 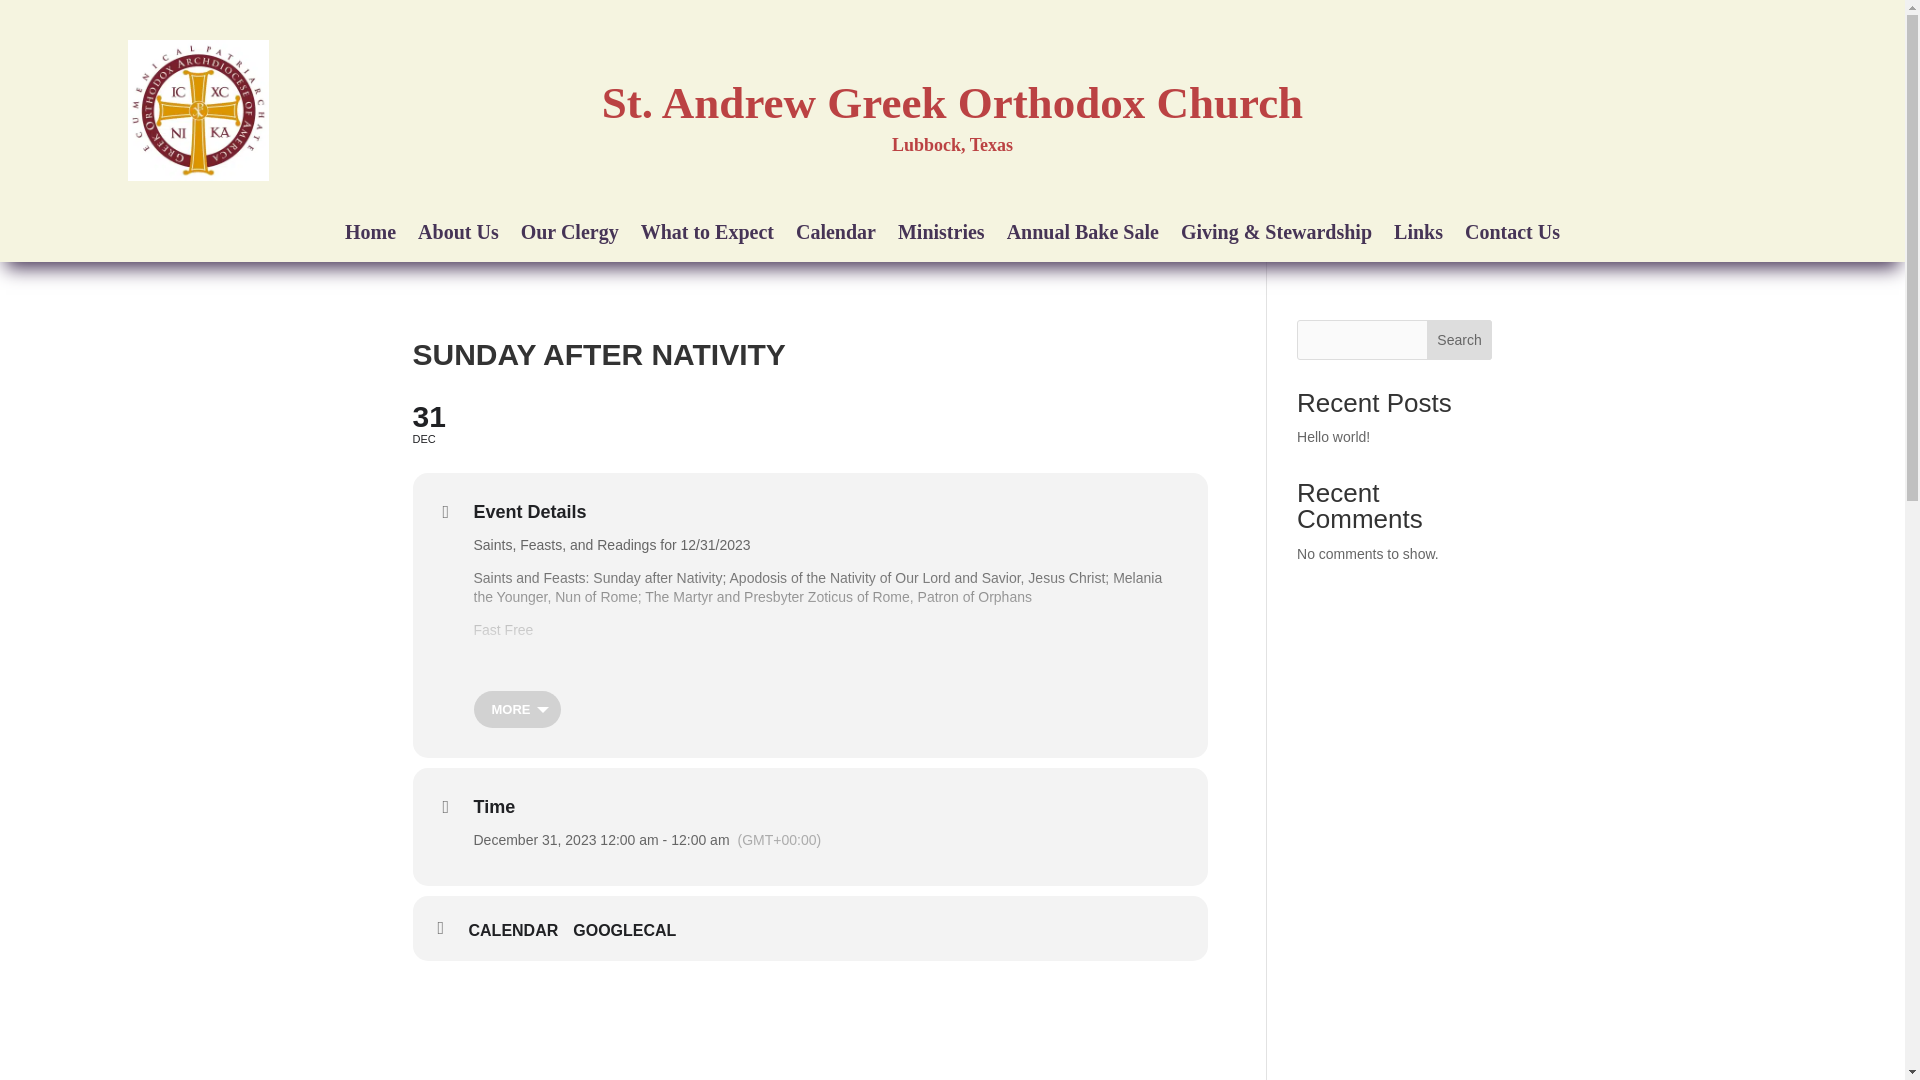 I want to click on Home, so click(x=370, y=236).